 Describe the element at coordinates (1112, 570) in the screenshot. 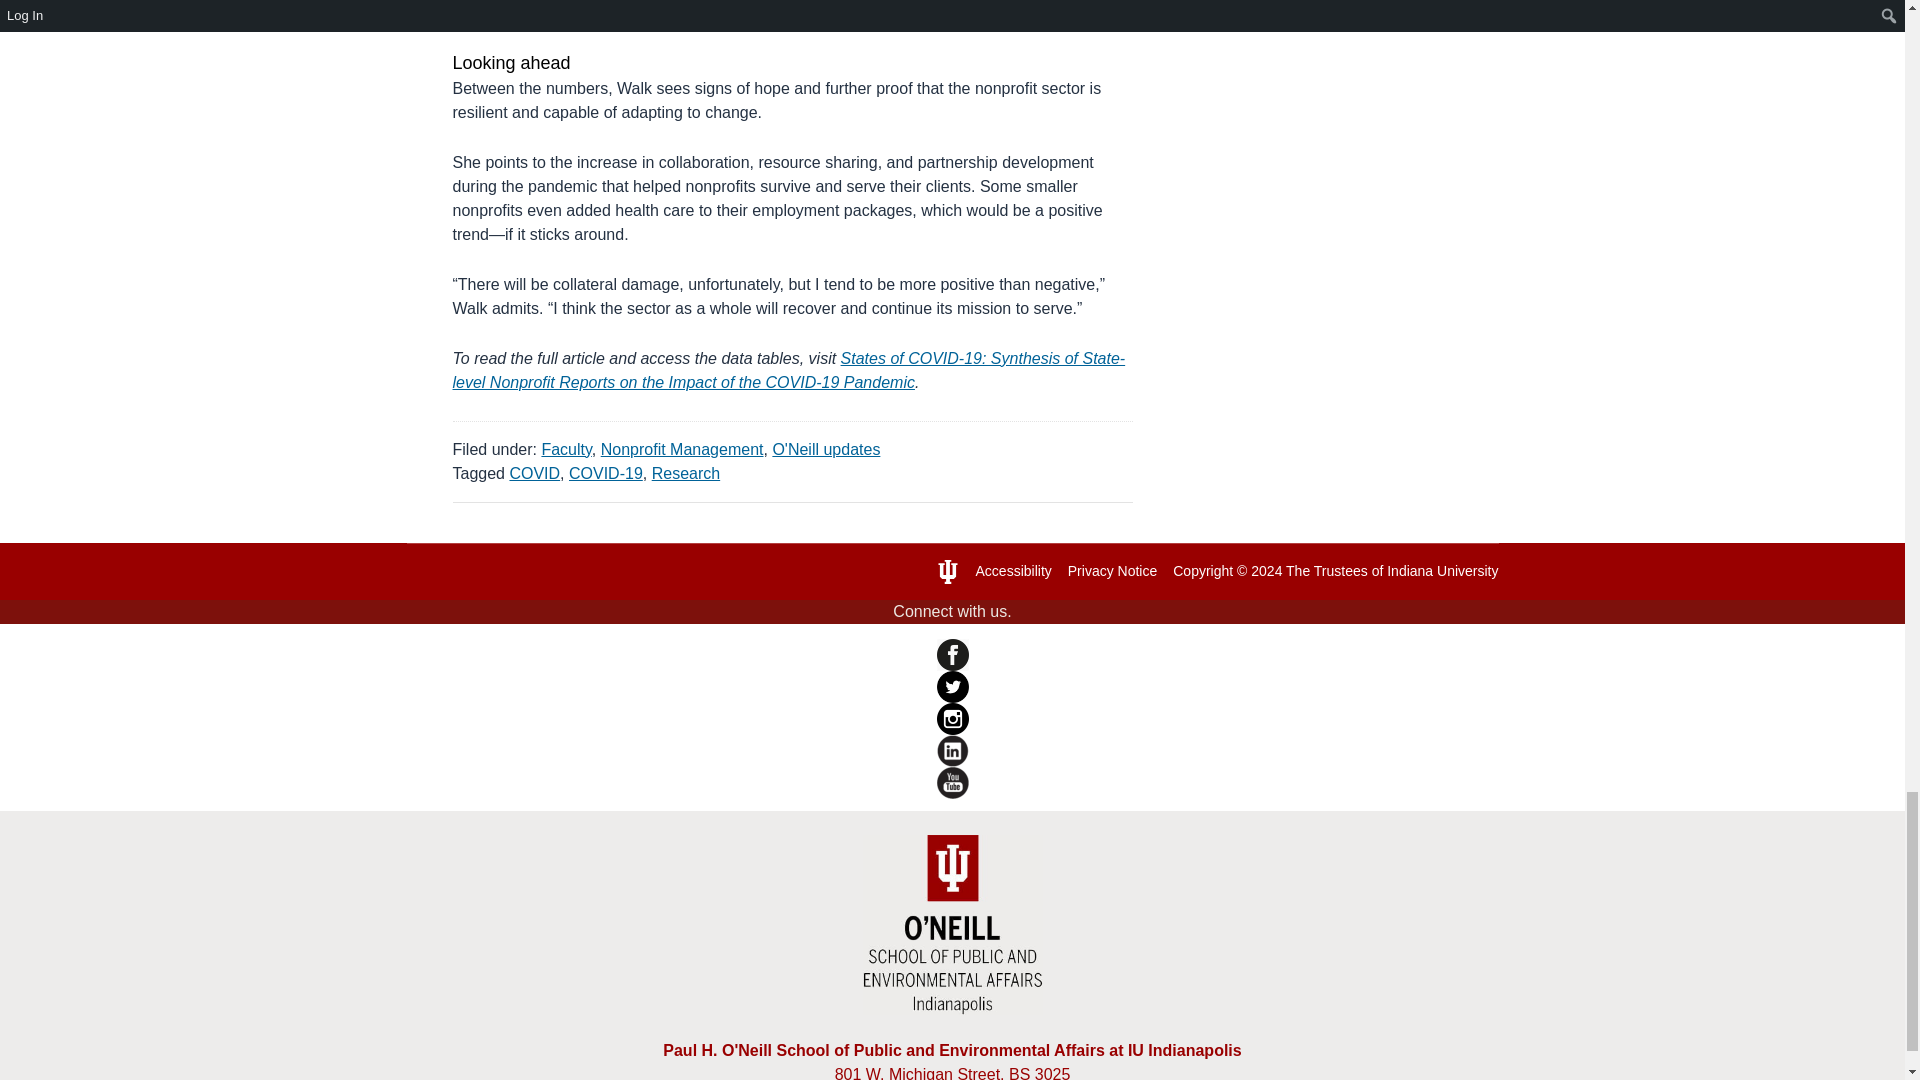

I see `Privacy Notice` at that location.